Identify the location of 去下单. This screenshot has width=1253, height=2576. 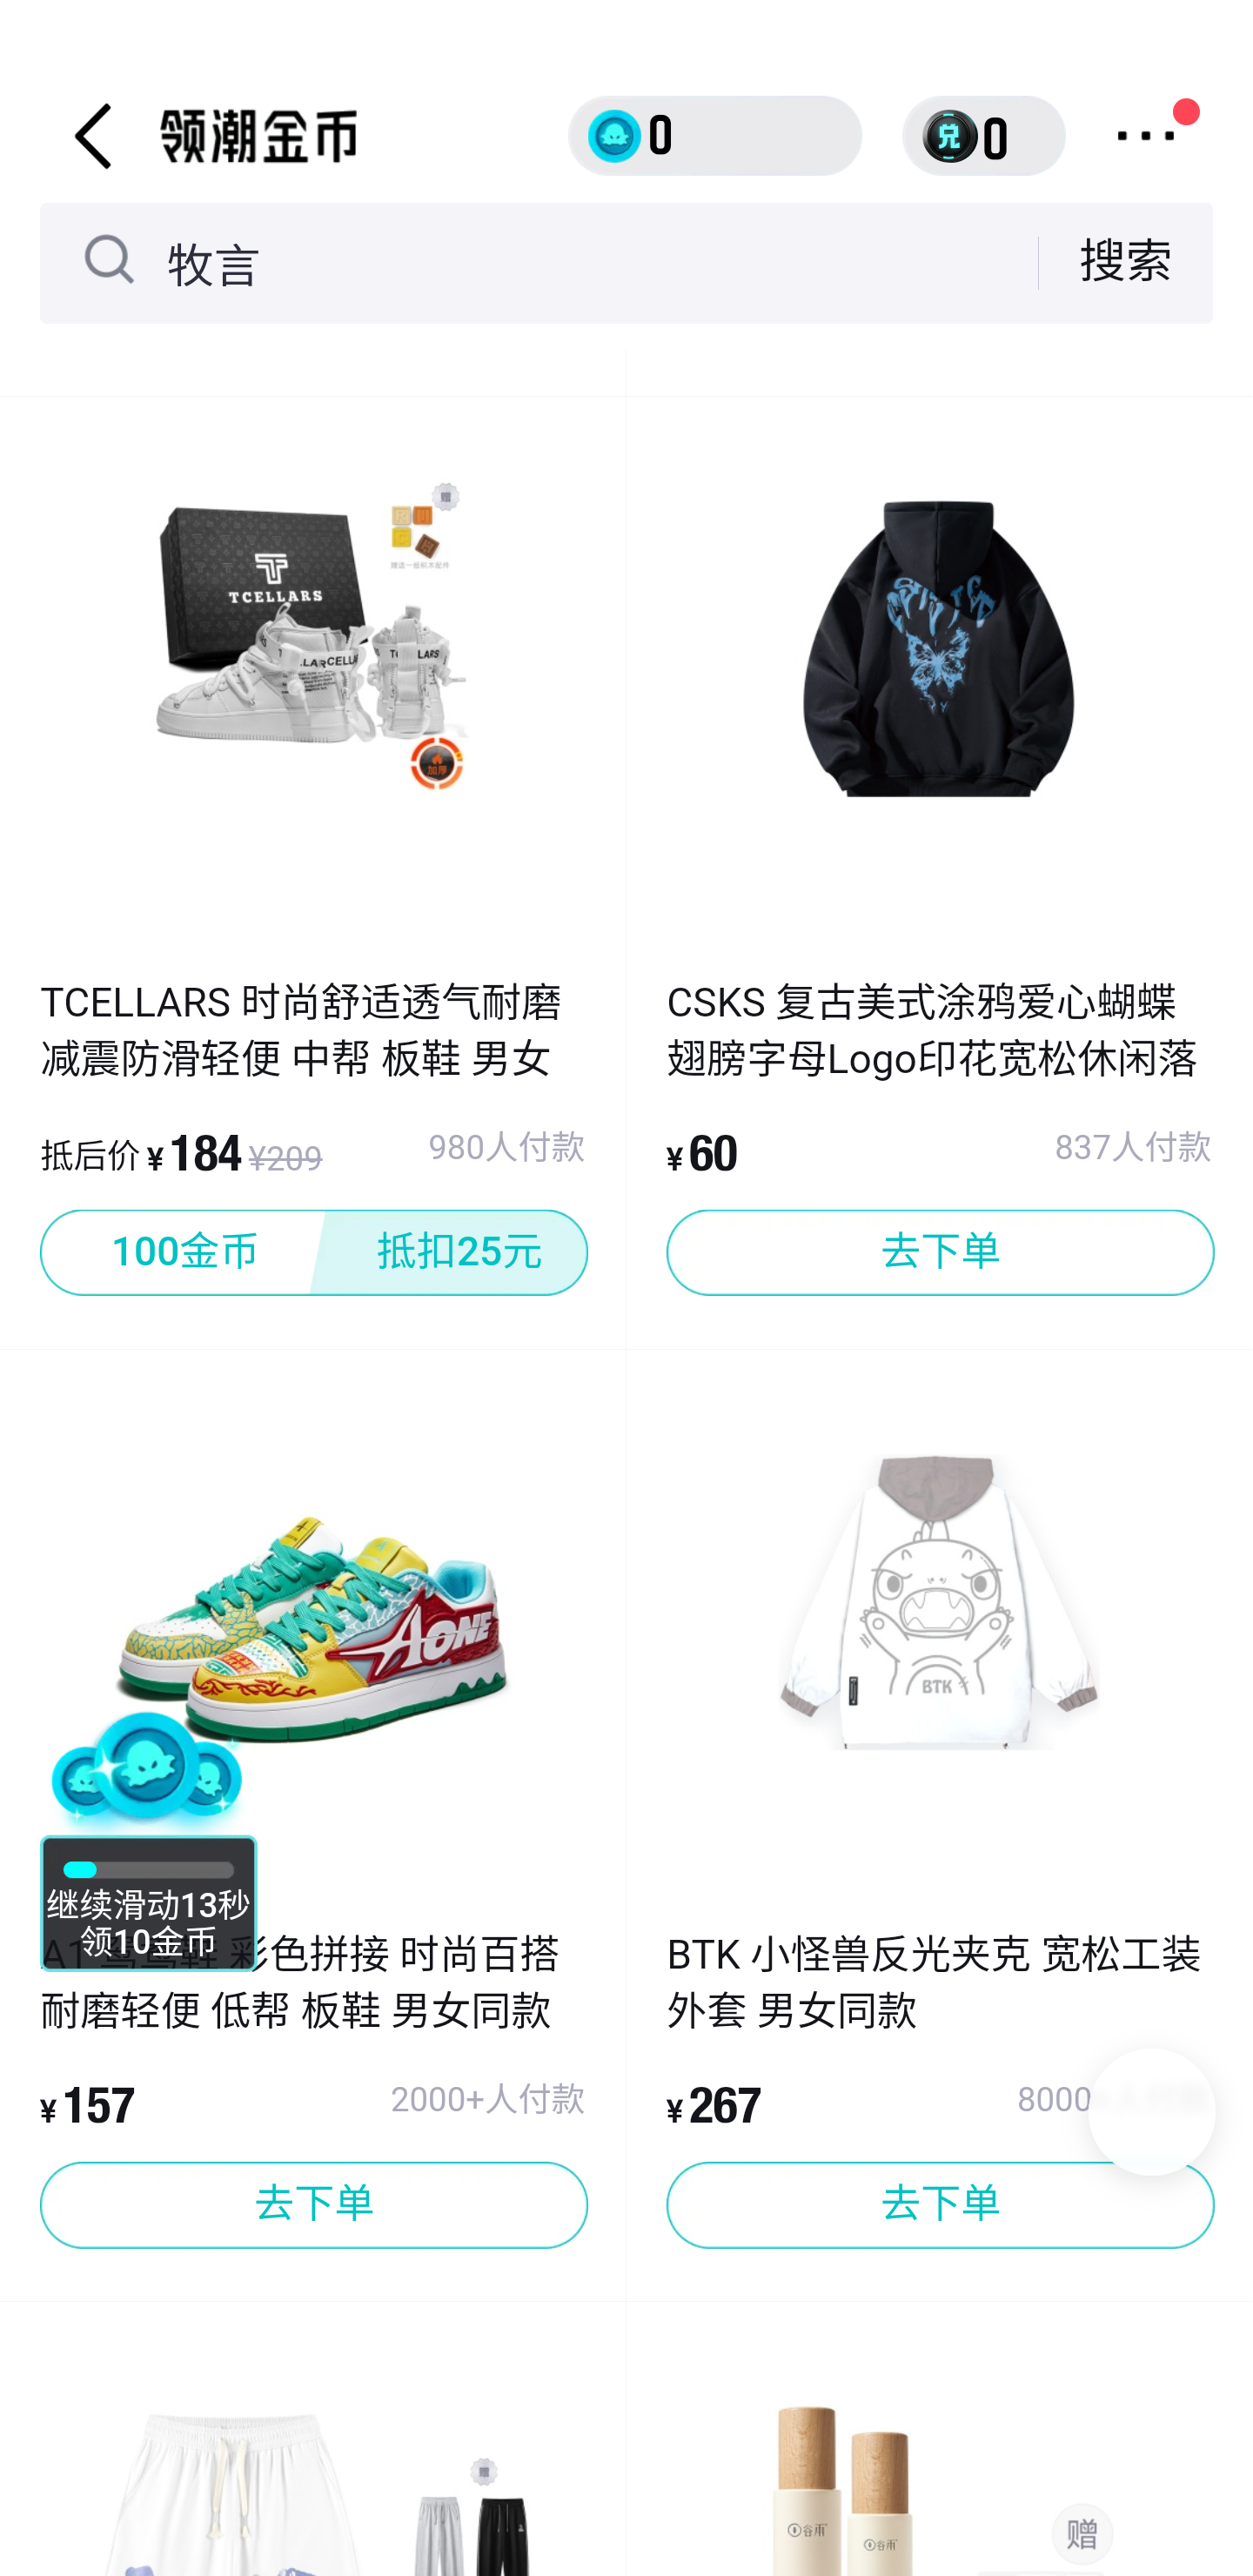
(313, 2205).